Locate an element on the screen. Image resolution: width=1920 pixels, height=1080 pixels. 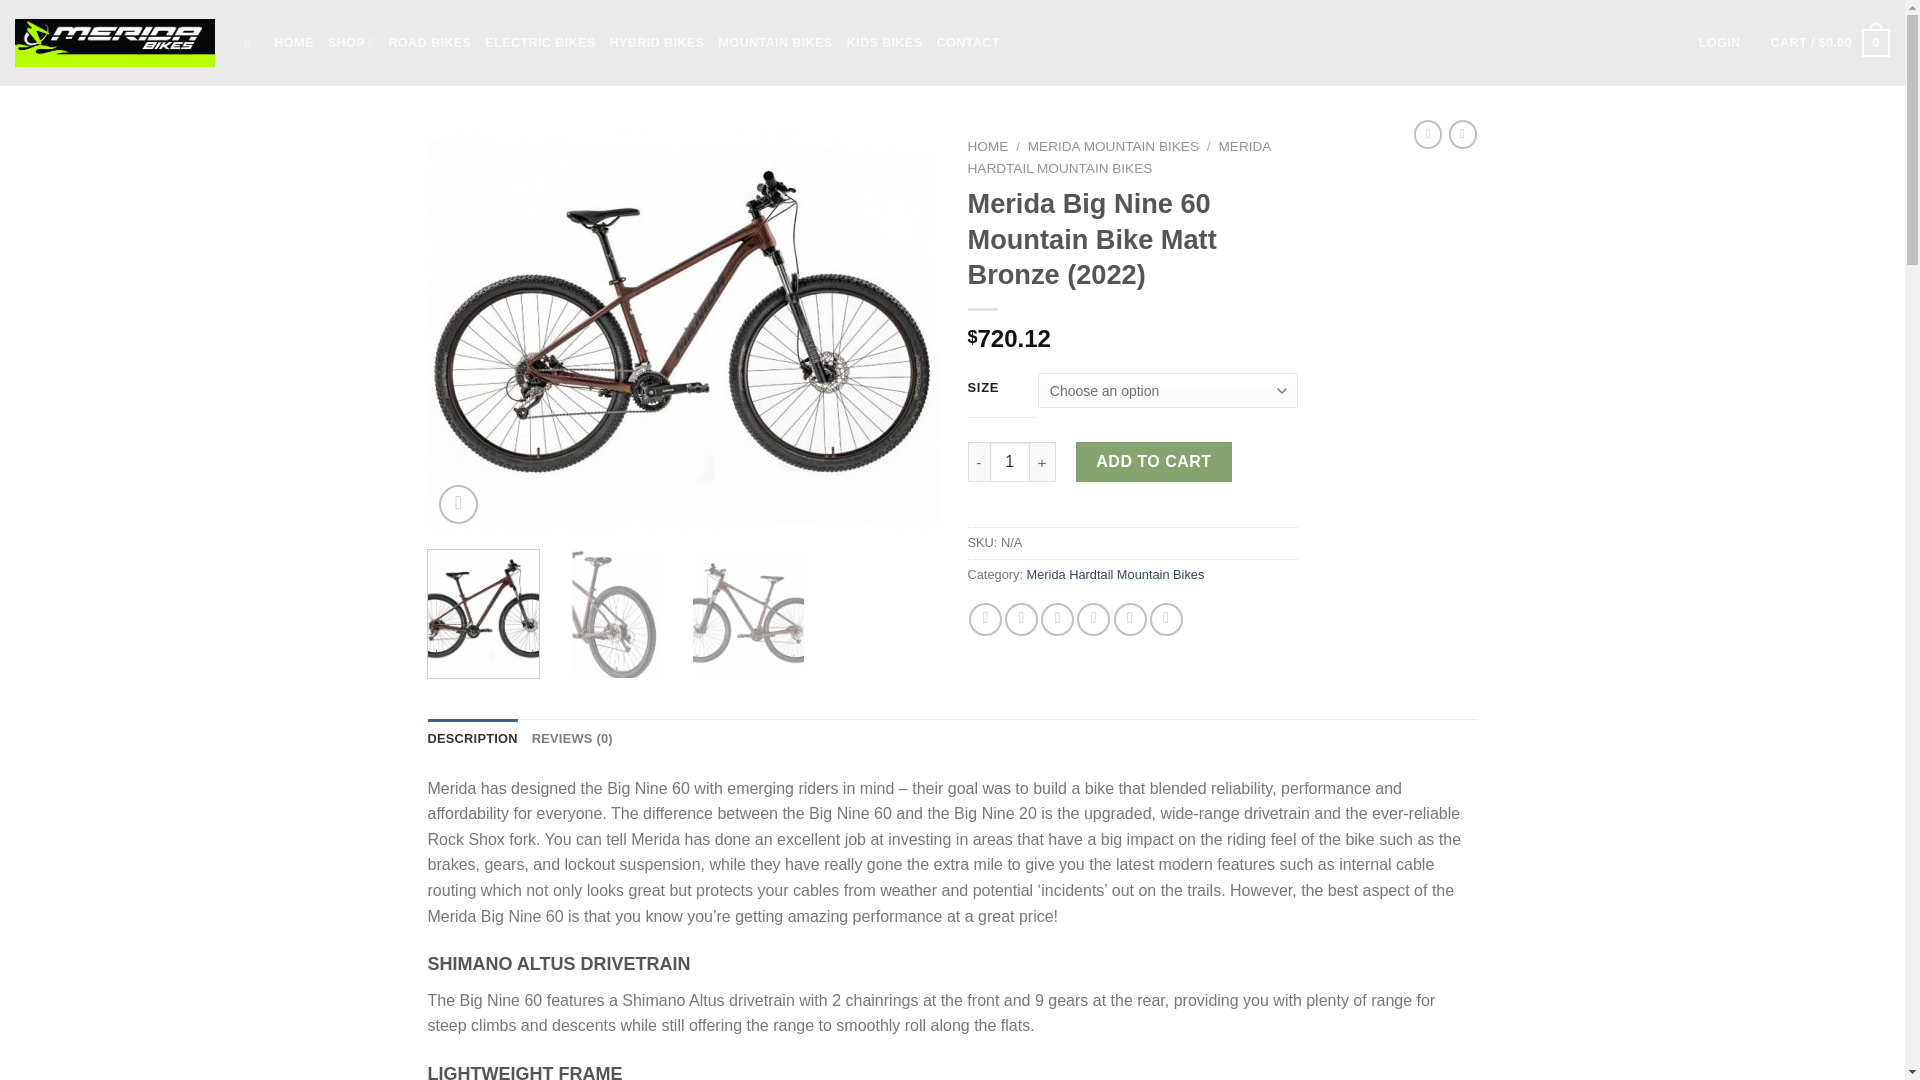
CONTACT is located at coordinates (967, 42).